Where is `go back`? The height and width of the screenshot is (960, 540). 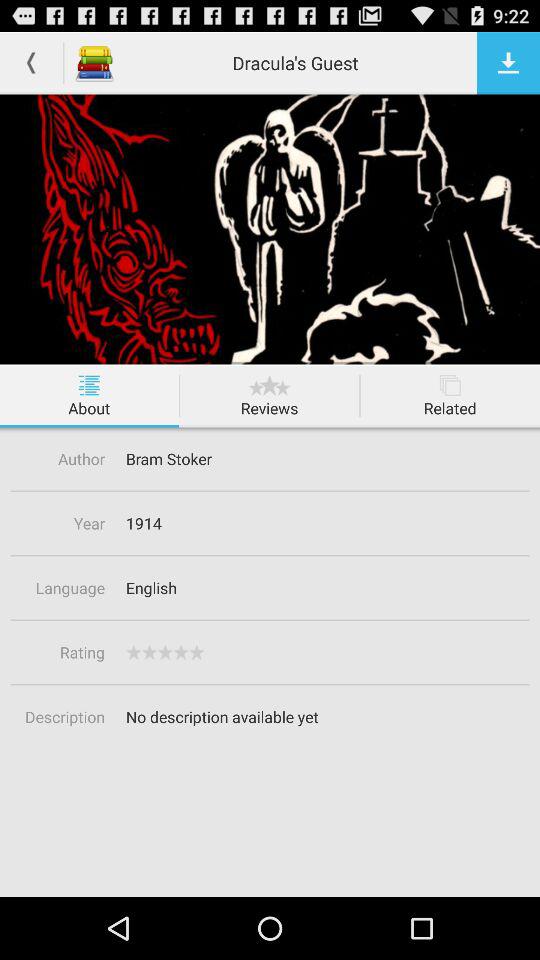 go back is located at coordinates (32, 62).